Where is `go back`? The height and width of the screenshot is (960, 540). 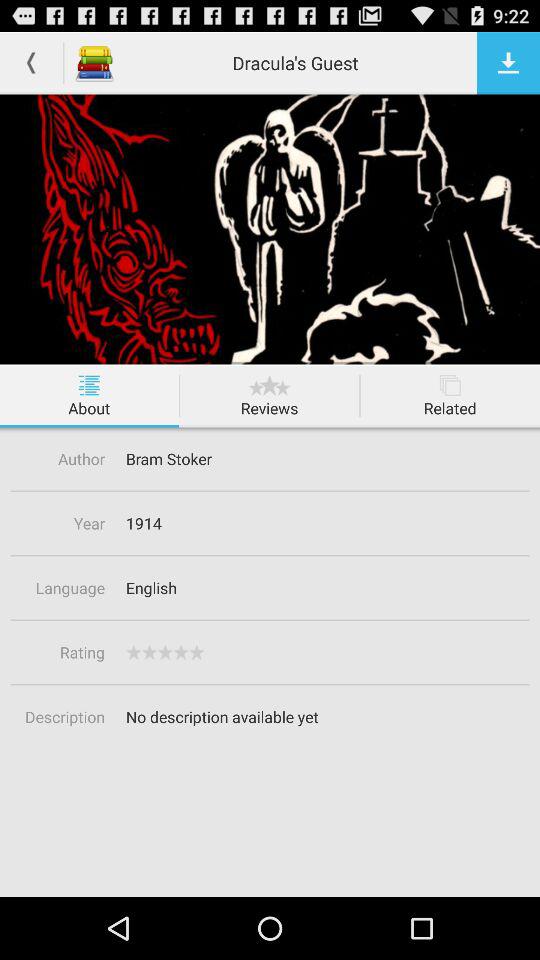 go back is located at coordinates (32, 62).